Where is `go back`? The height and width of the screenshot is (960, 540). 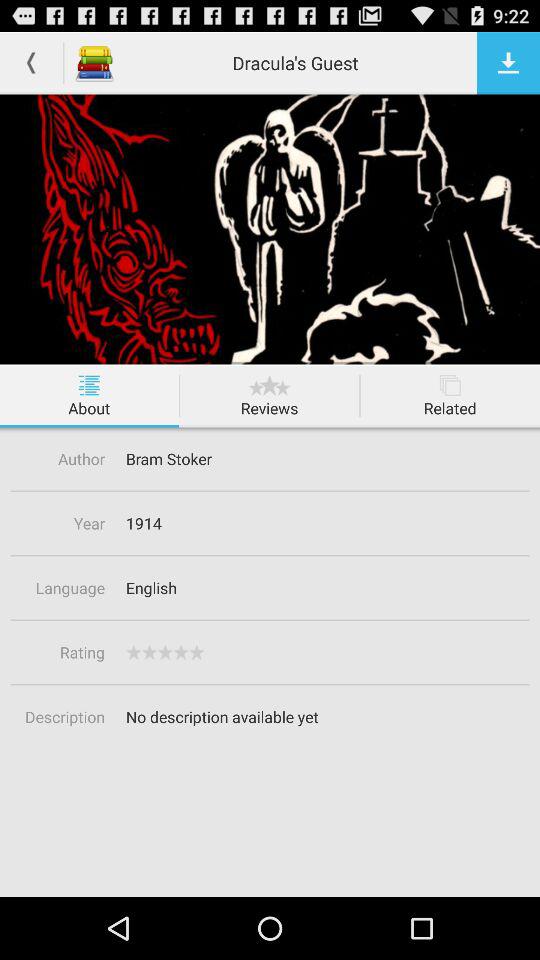 go back is located at coordinates (32, 62).